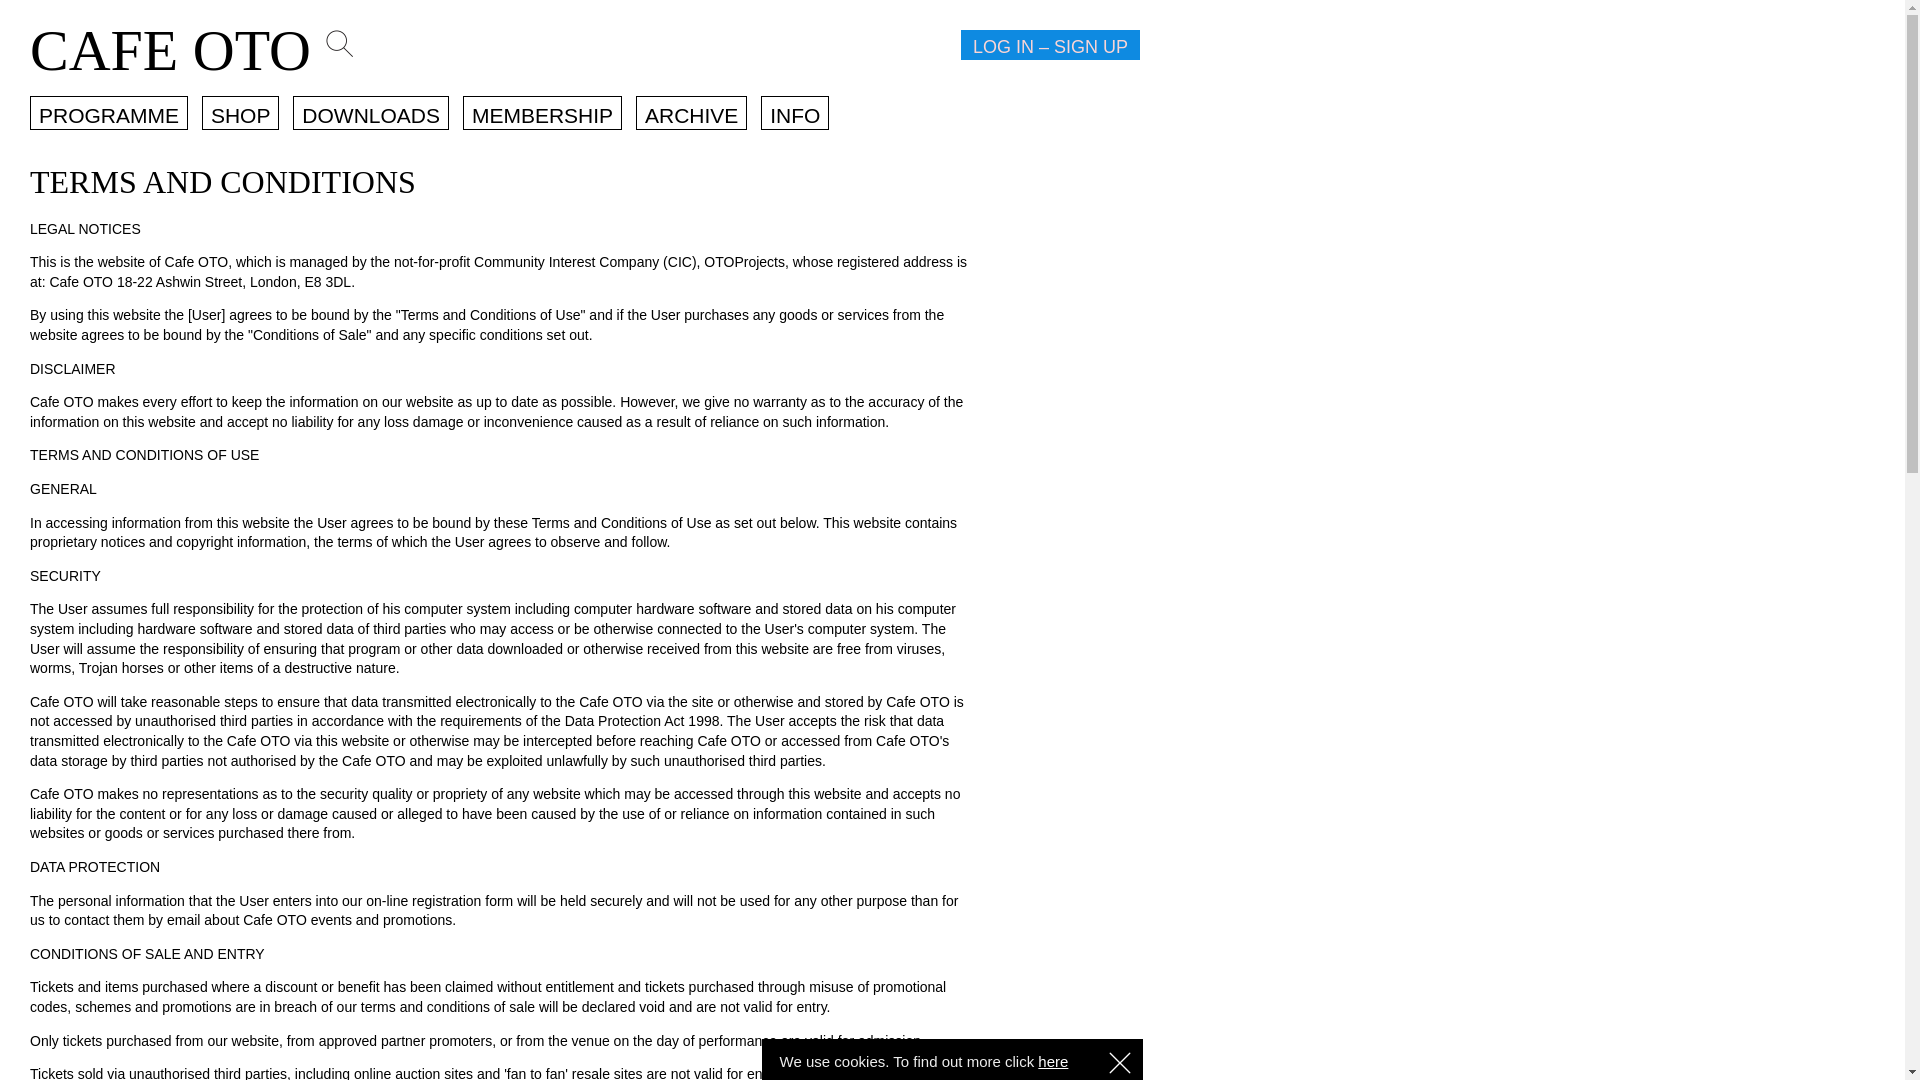  What do you see at coordinates (690, 112) in the screenshot?
I see `ARCHIVE` at bounding box center [690, 112].